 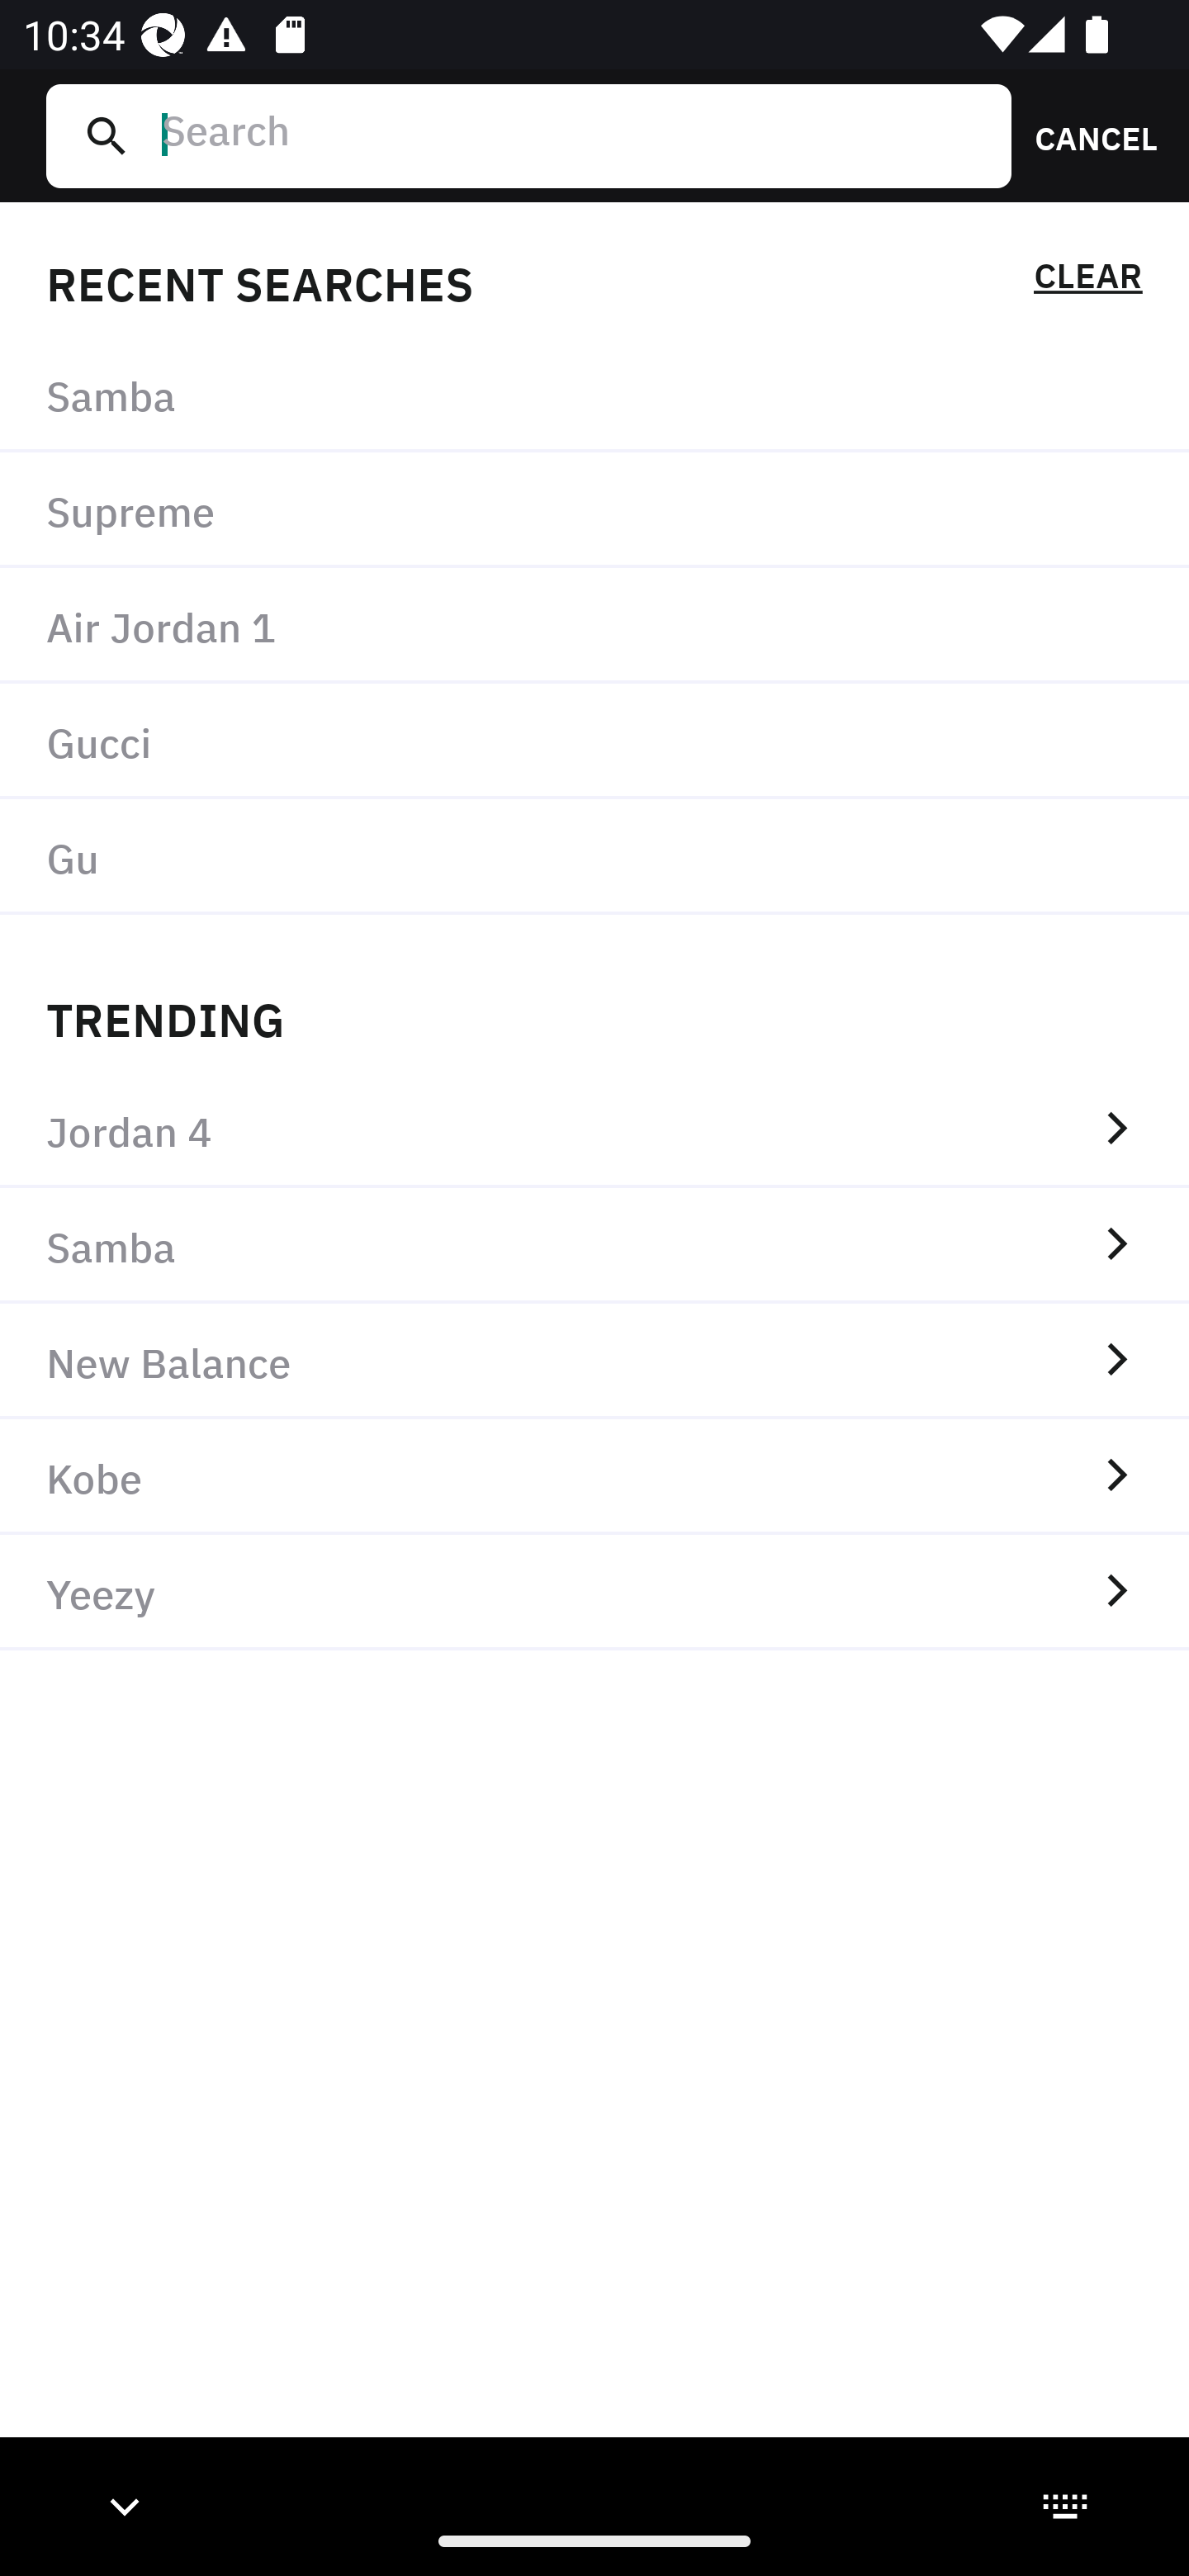 I want to click on Gucci, so click(x=594, y=740).